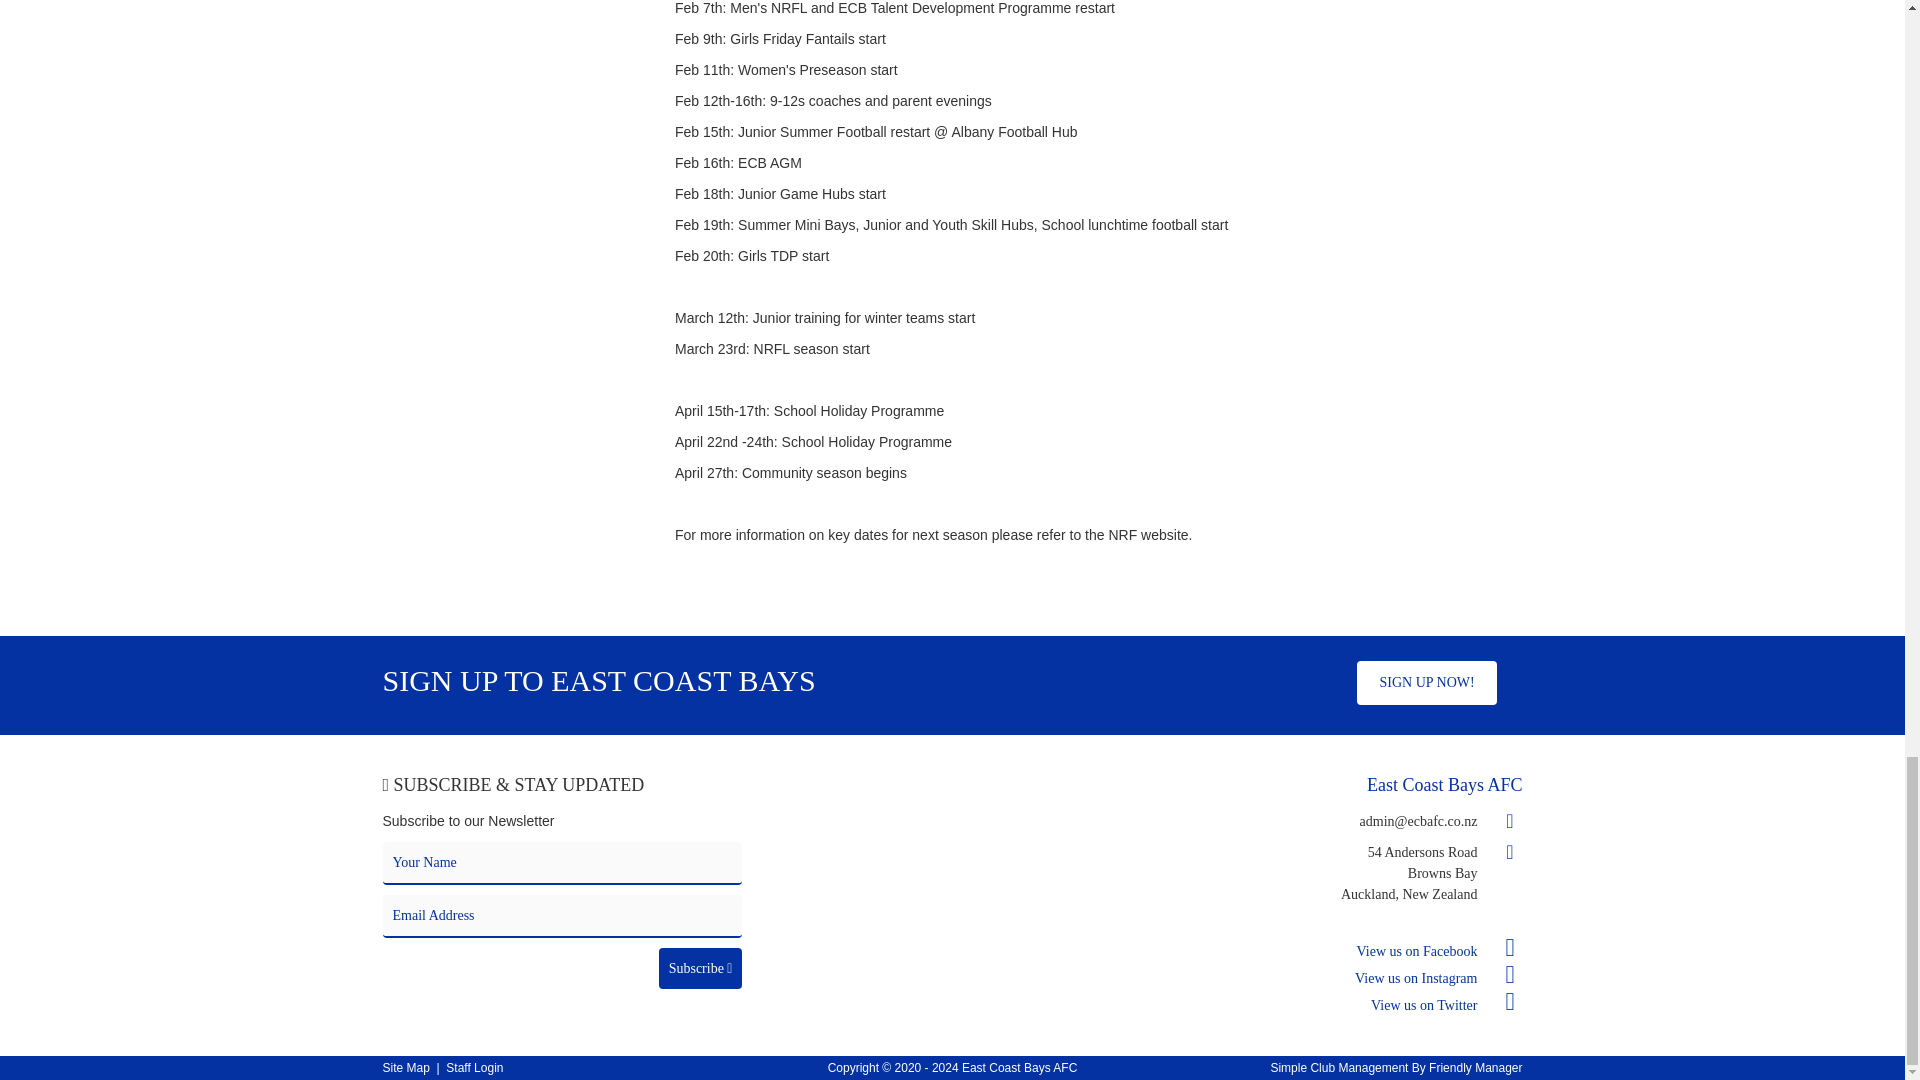 The height and width of the screenshot is (1080, 1920). What do you see at coordinates (405, 1067) in the screenshot?
I see `View the Site Map for East Coast Bays AFC` at bounding box center [405, 1067].